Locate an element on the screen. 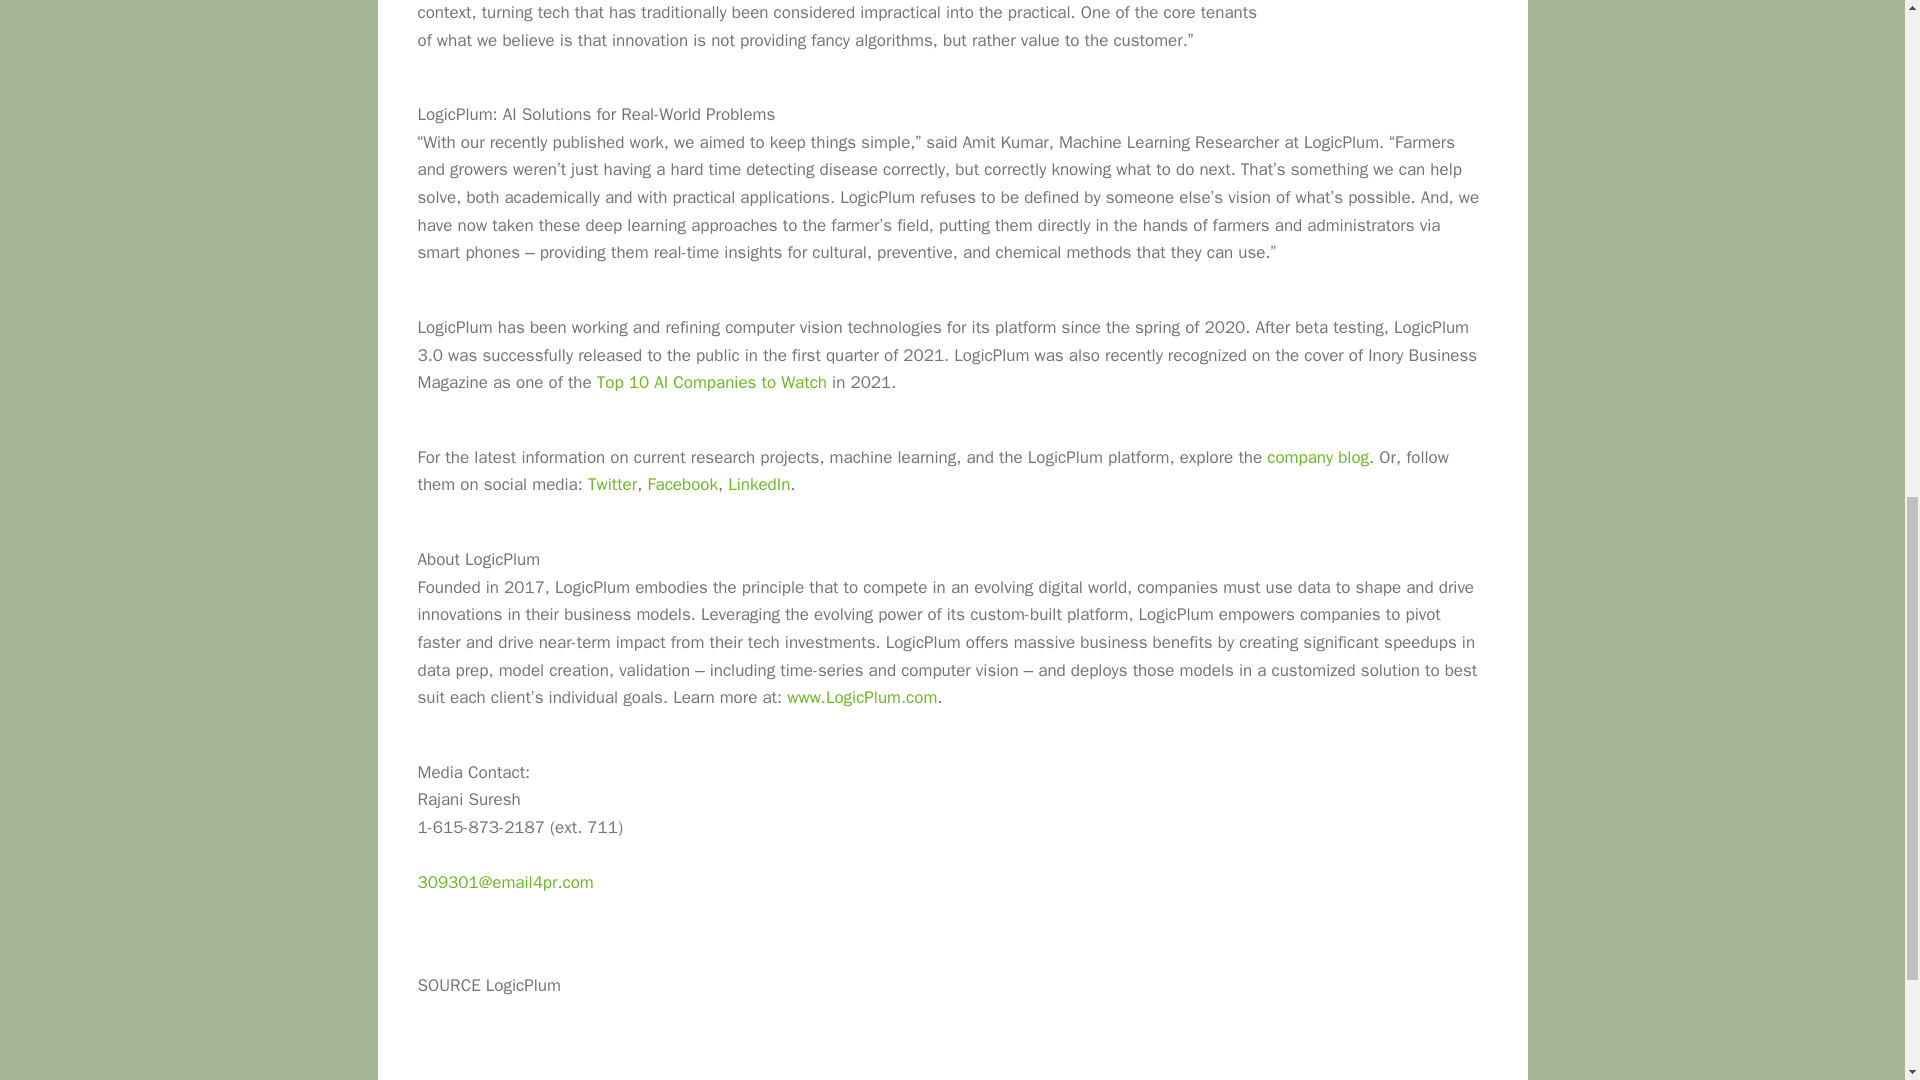  Twitter is located at coordinates (612, 484).